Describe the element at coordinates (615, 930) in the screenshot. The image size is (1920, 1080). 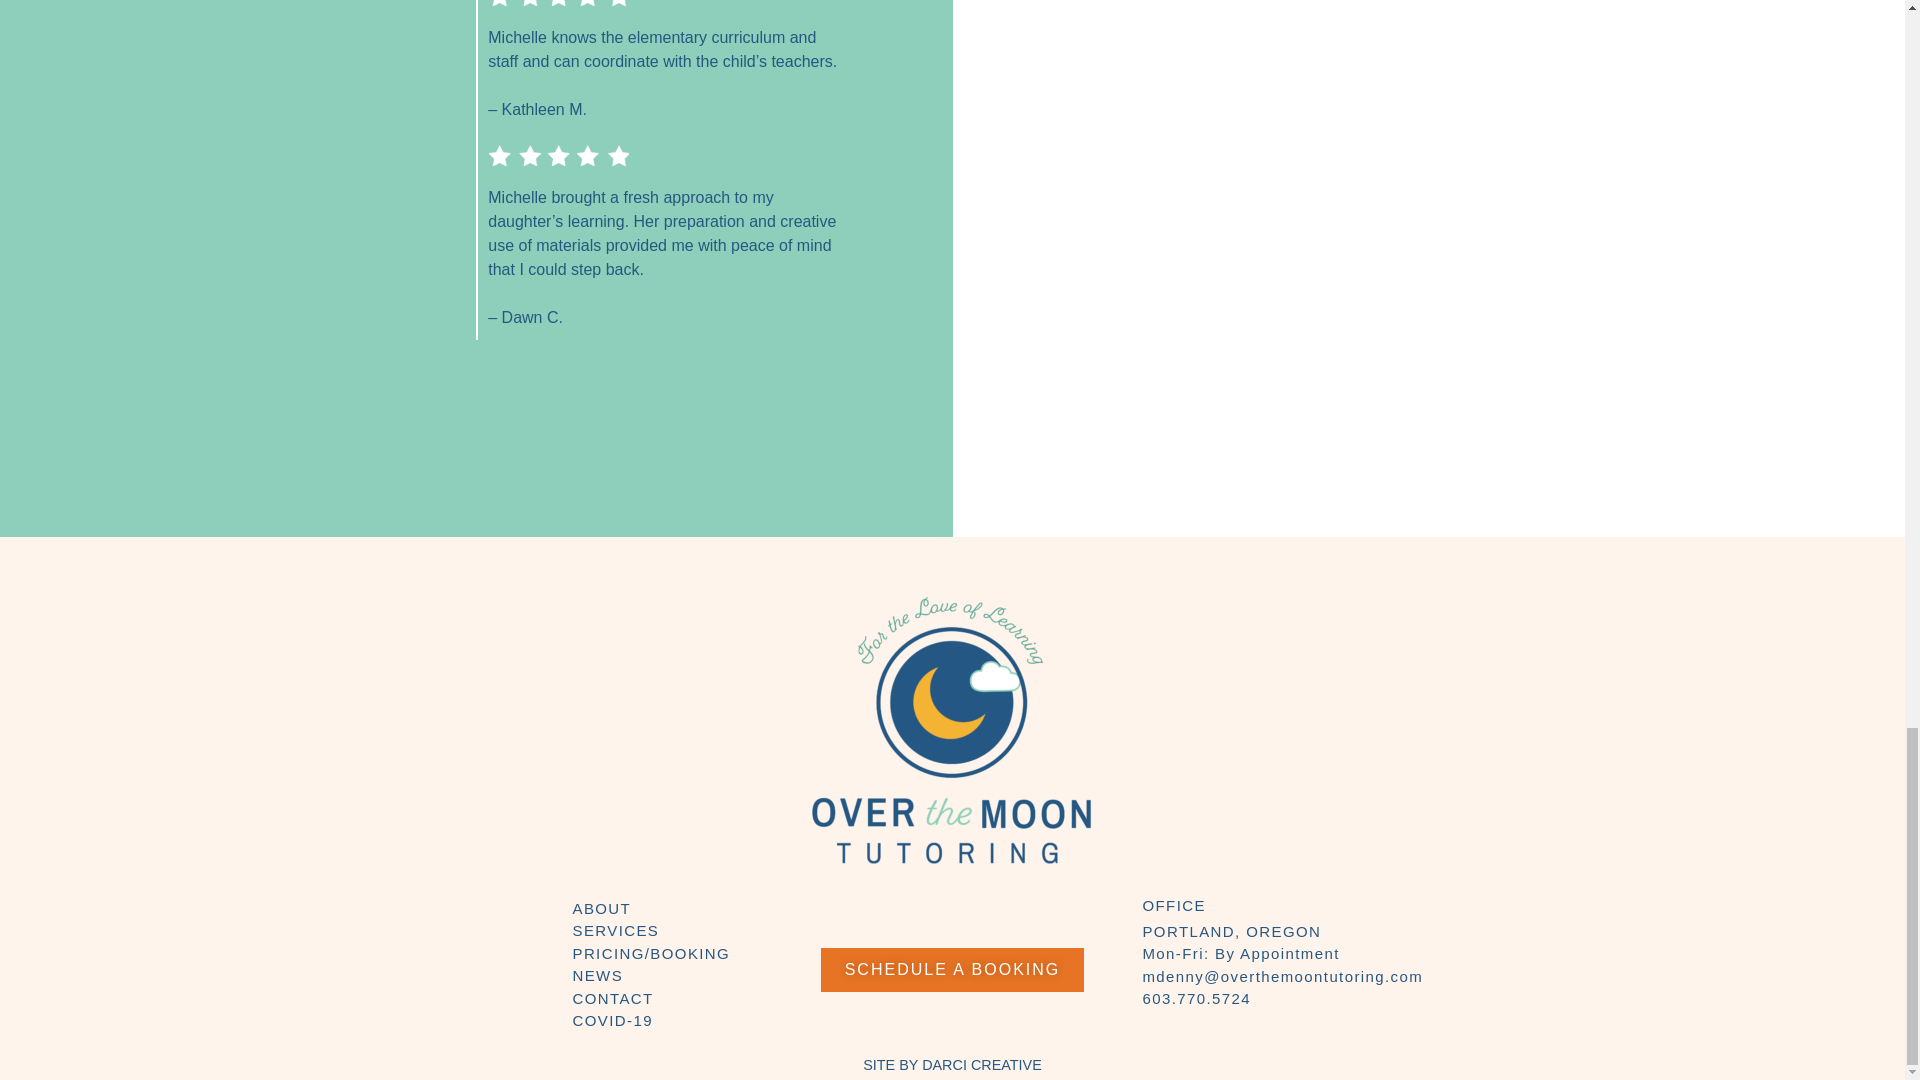
I see `SERVICES` at that location.